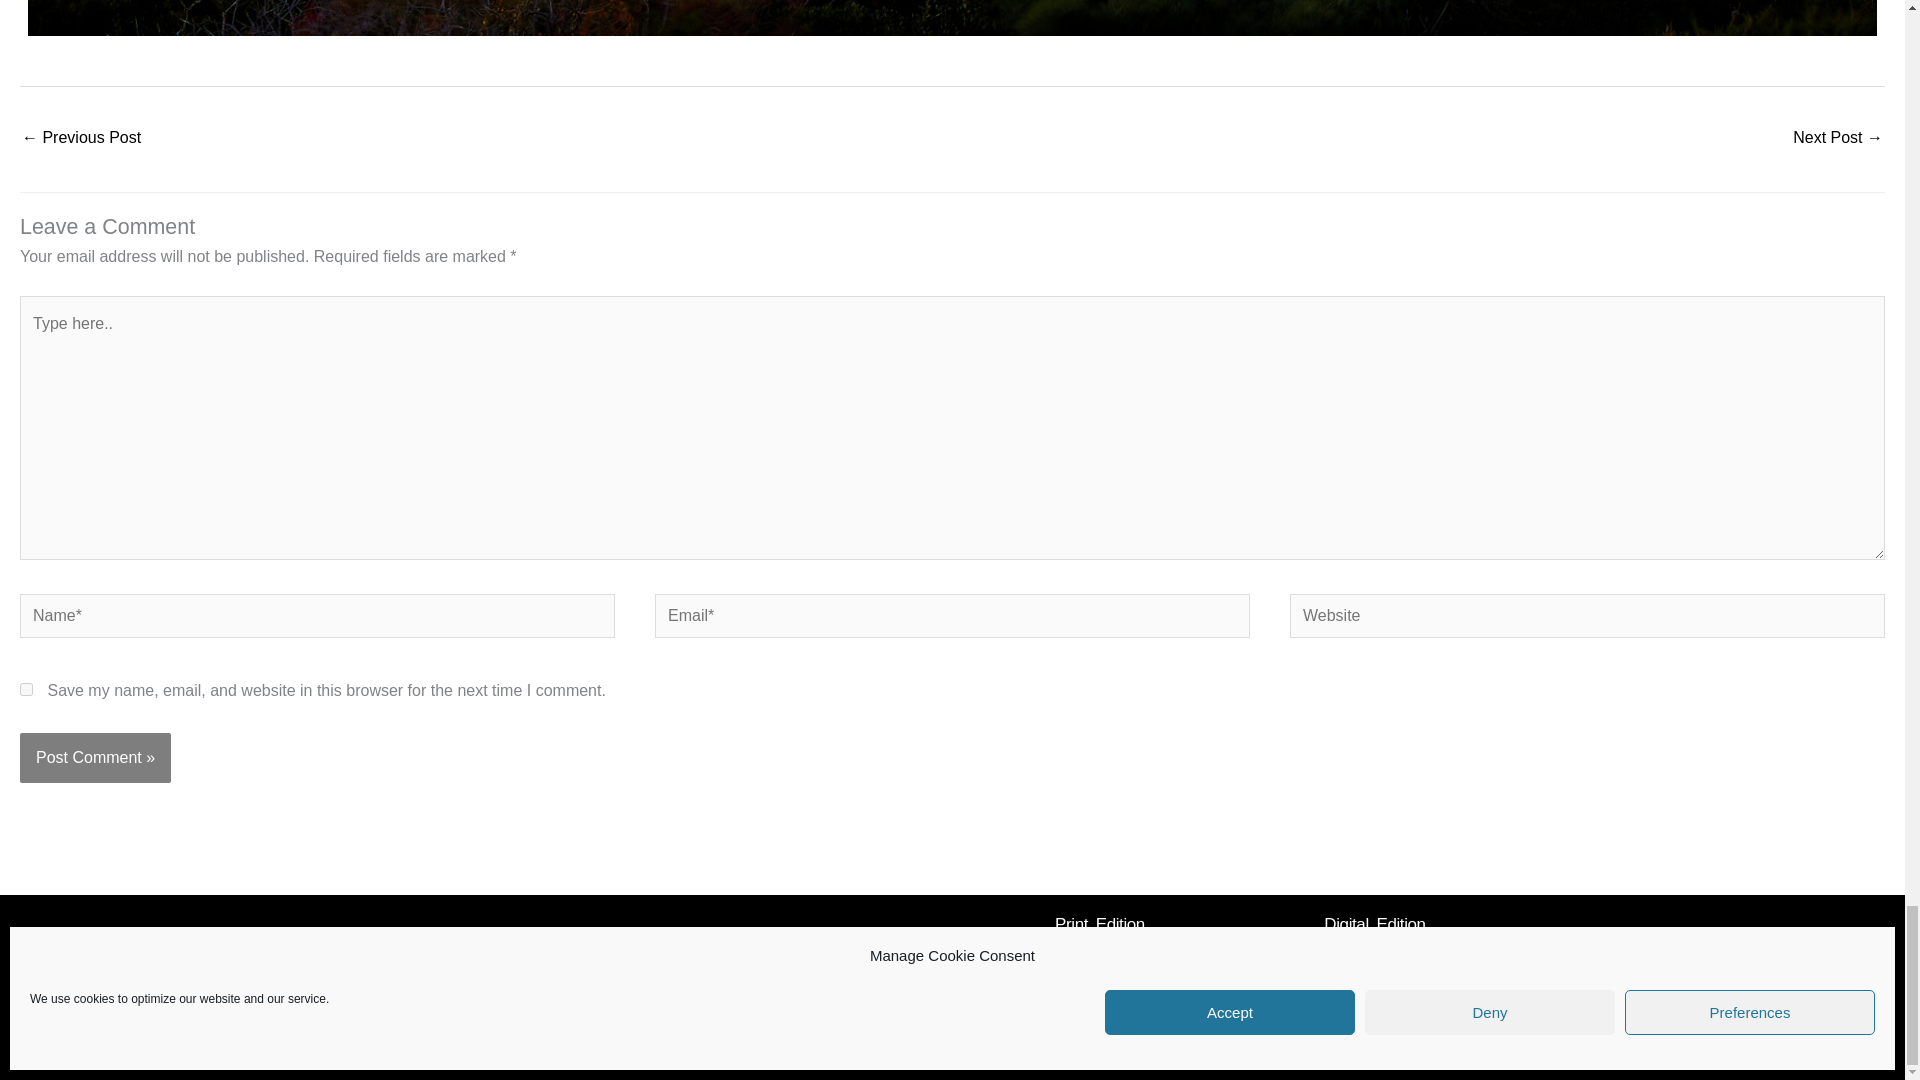 The height and width of the screenshot is (1080, 1920). What do you see at coordinates (618, 954) in the screenshot?
I see `Linkedin` at bounding box center [618, 954].